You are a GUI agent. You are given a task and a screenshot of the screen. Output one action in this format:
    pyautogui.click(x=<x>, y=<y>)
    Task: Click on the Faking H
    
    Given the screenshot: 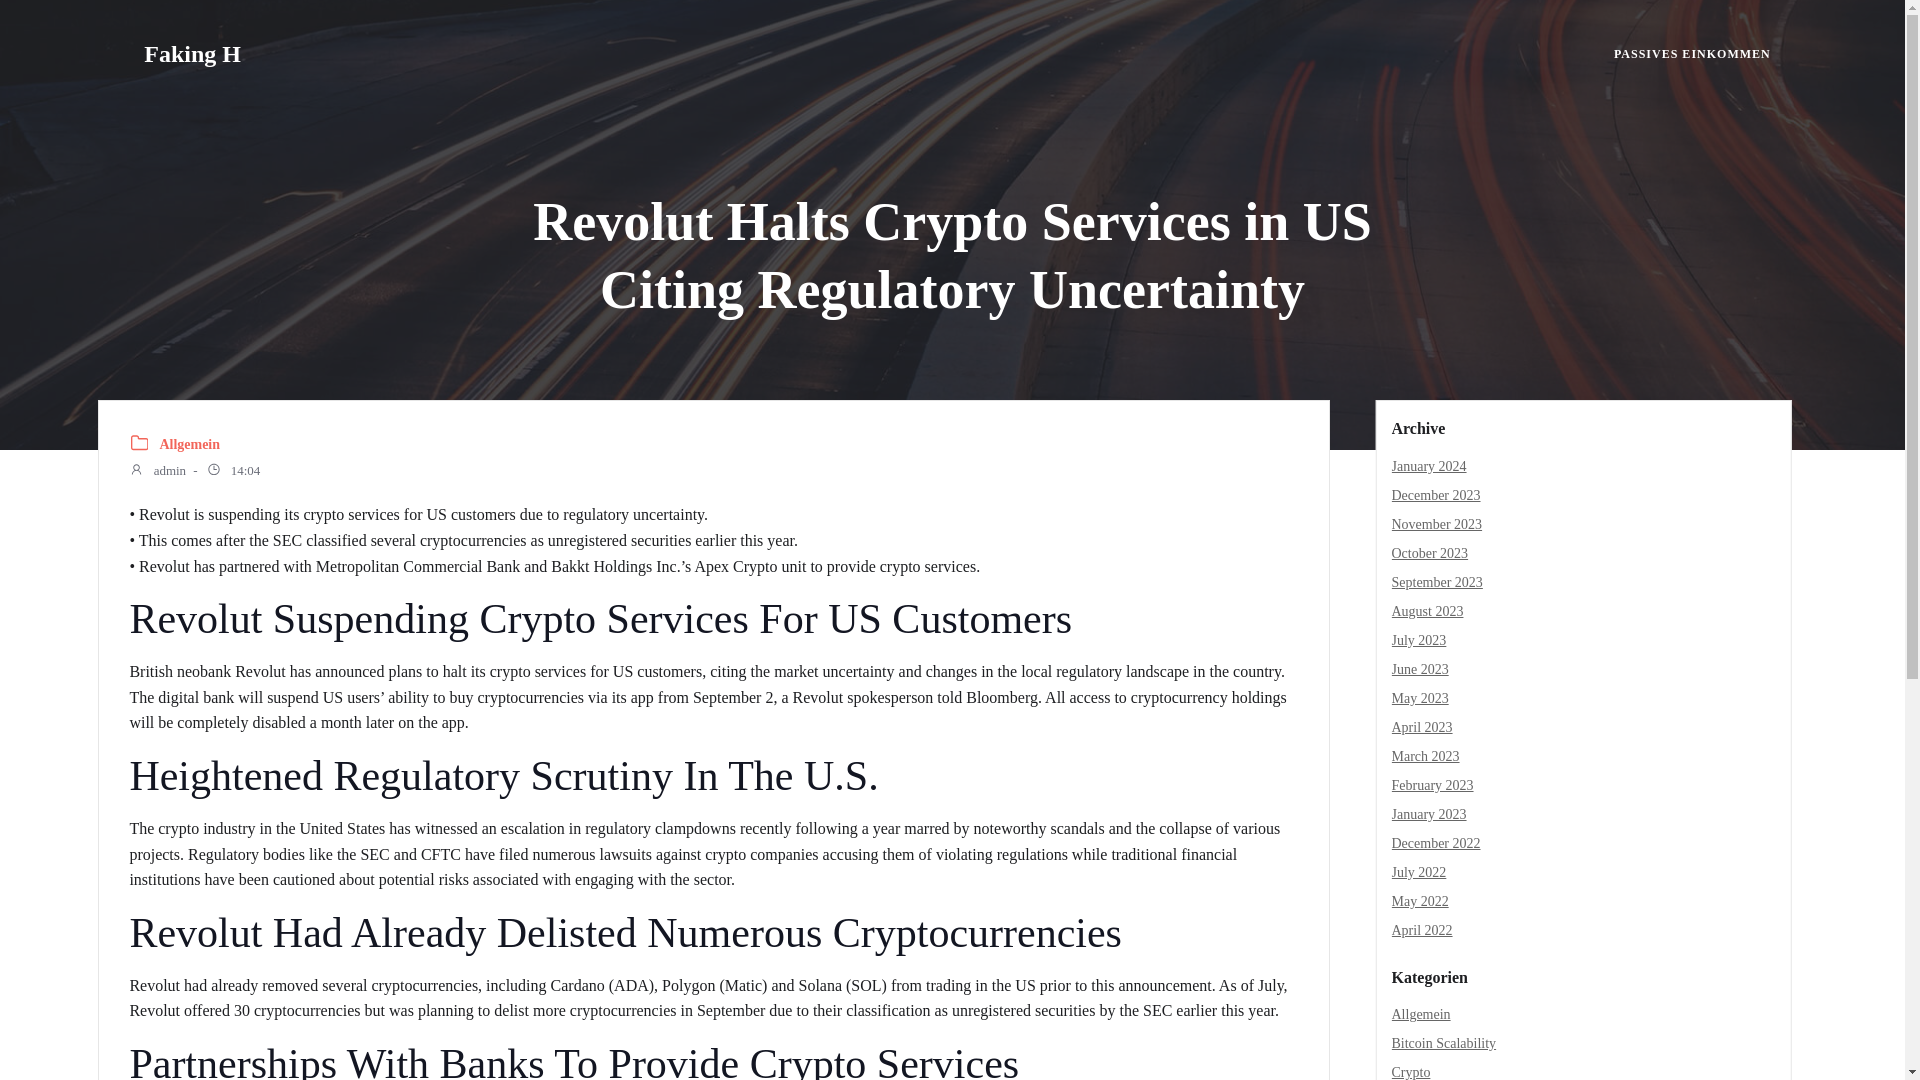 What is the action you would take?
    pyautogui.click(x=192, y=54)
    